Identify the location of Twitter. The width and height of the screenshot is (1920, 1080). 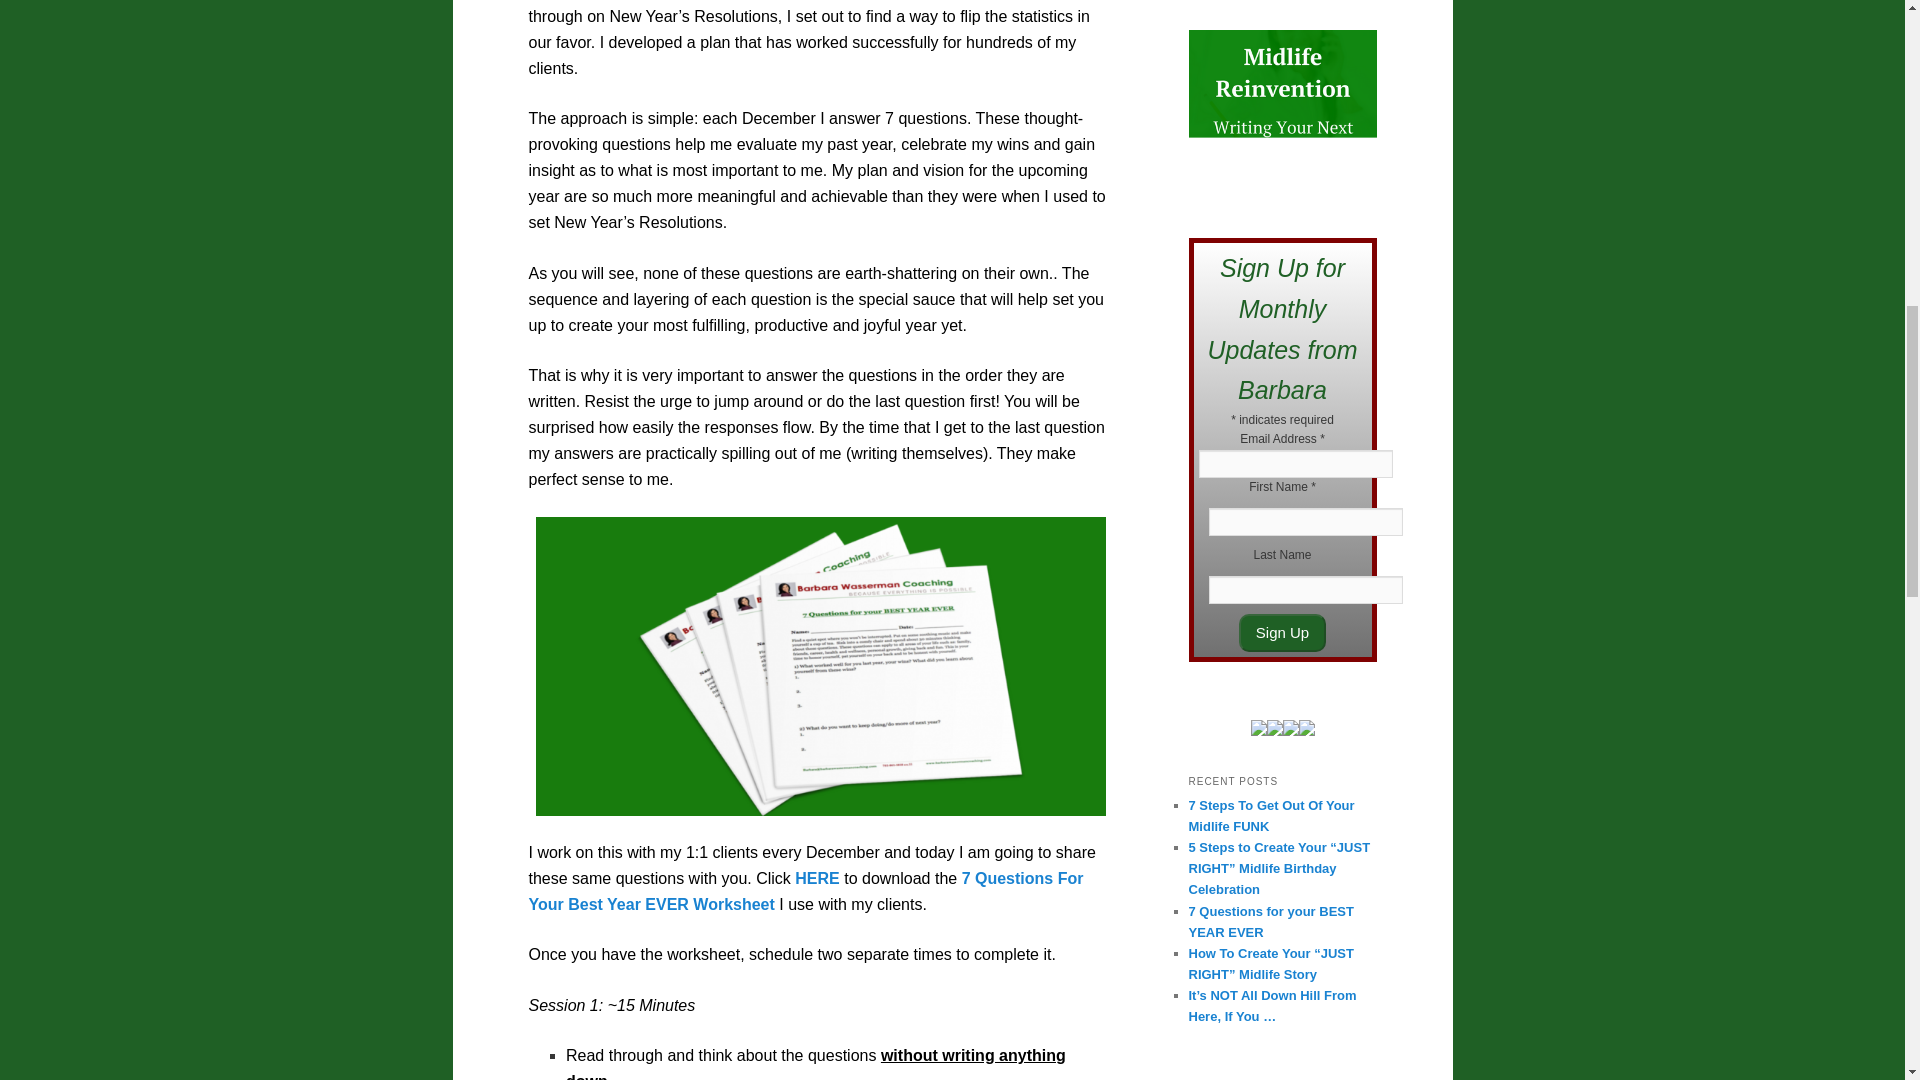
(1274, 731).